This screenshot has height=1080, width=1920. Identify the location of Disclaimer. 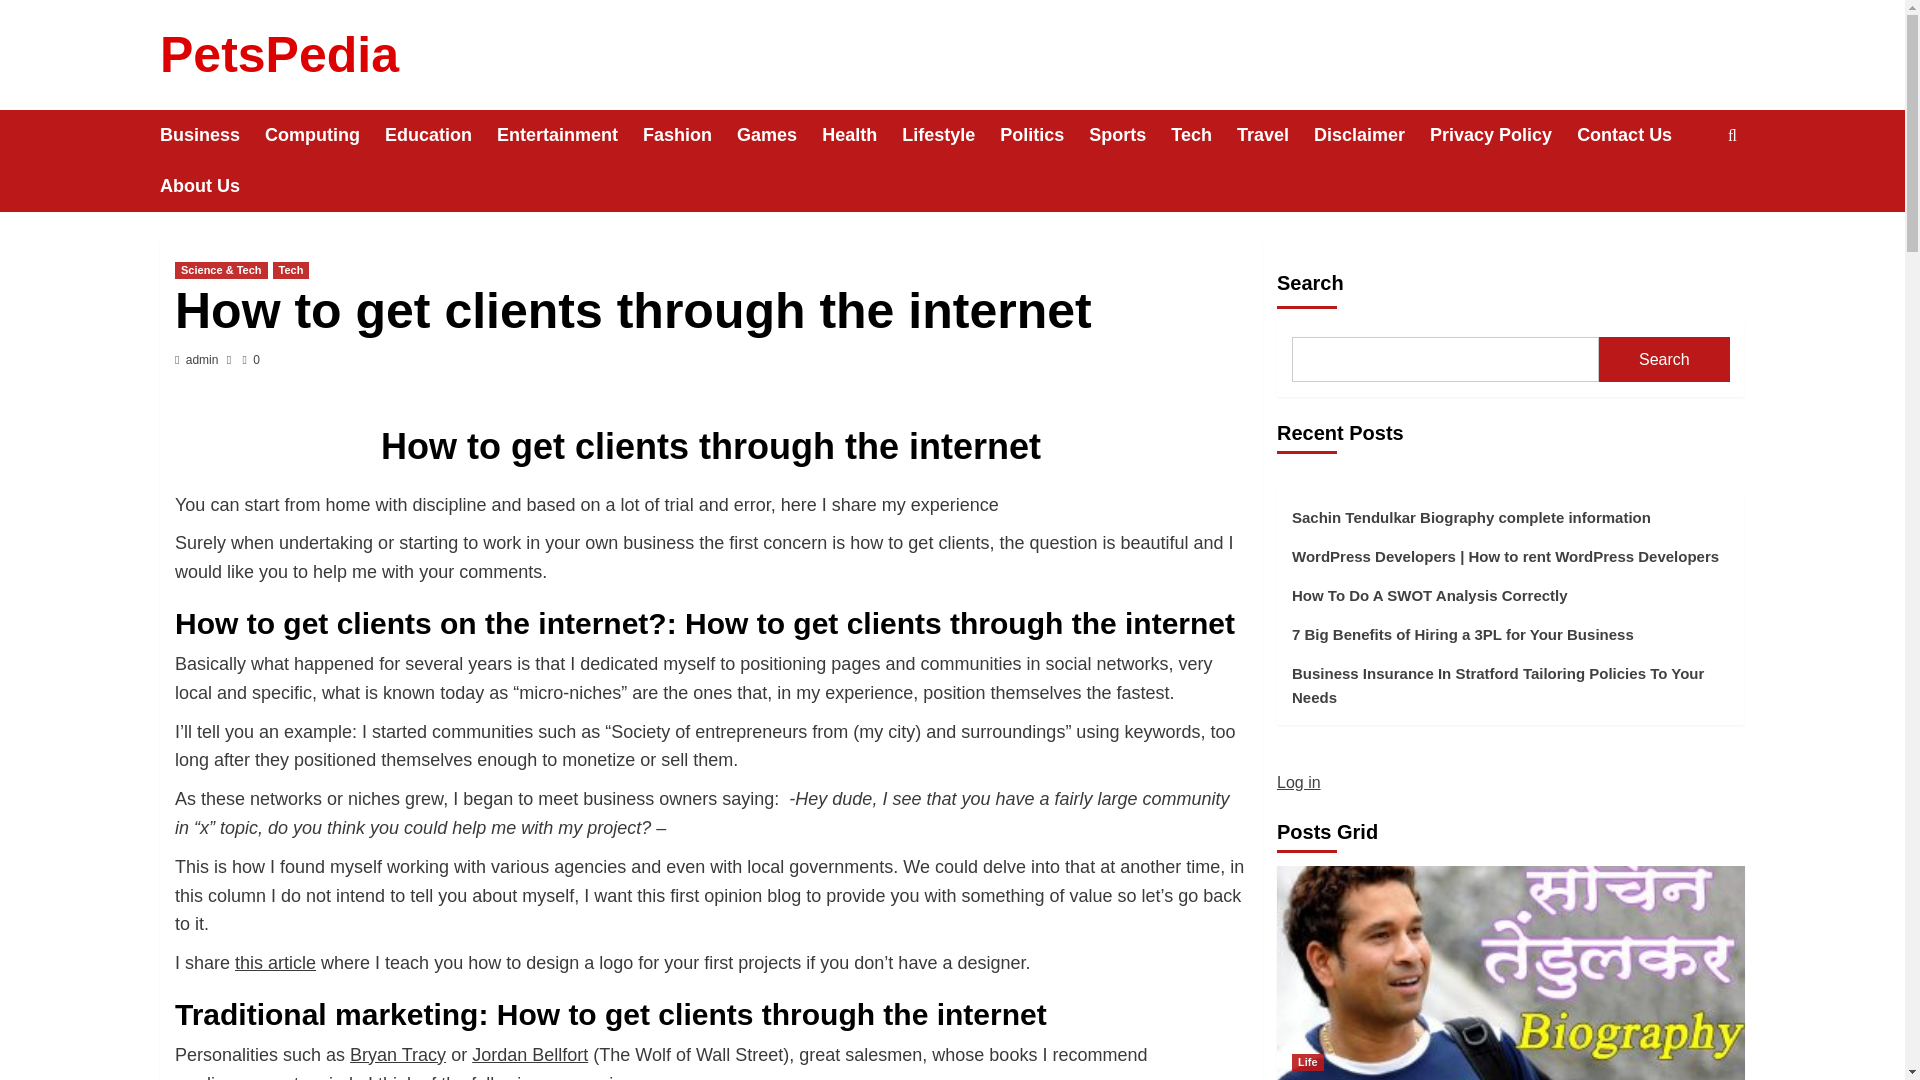
(1372, 135).